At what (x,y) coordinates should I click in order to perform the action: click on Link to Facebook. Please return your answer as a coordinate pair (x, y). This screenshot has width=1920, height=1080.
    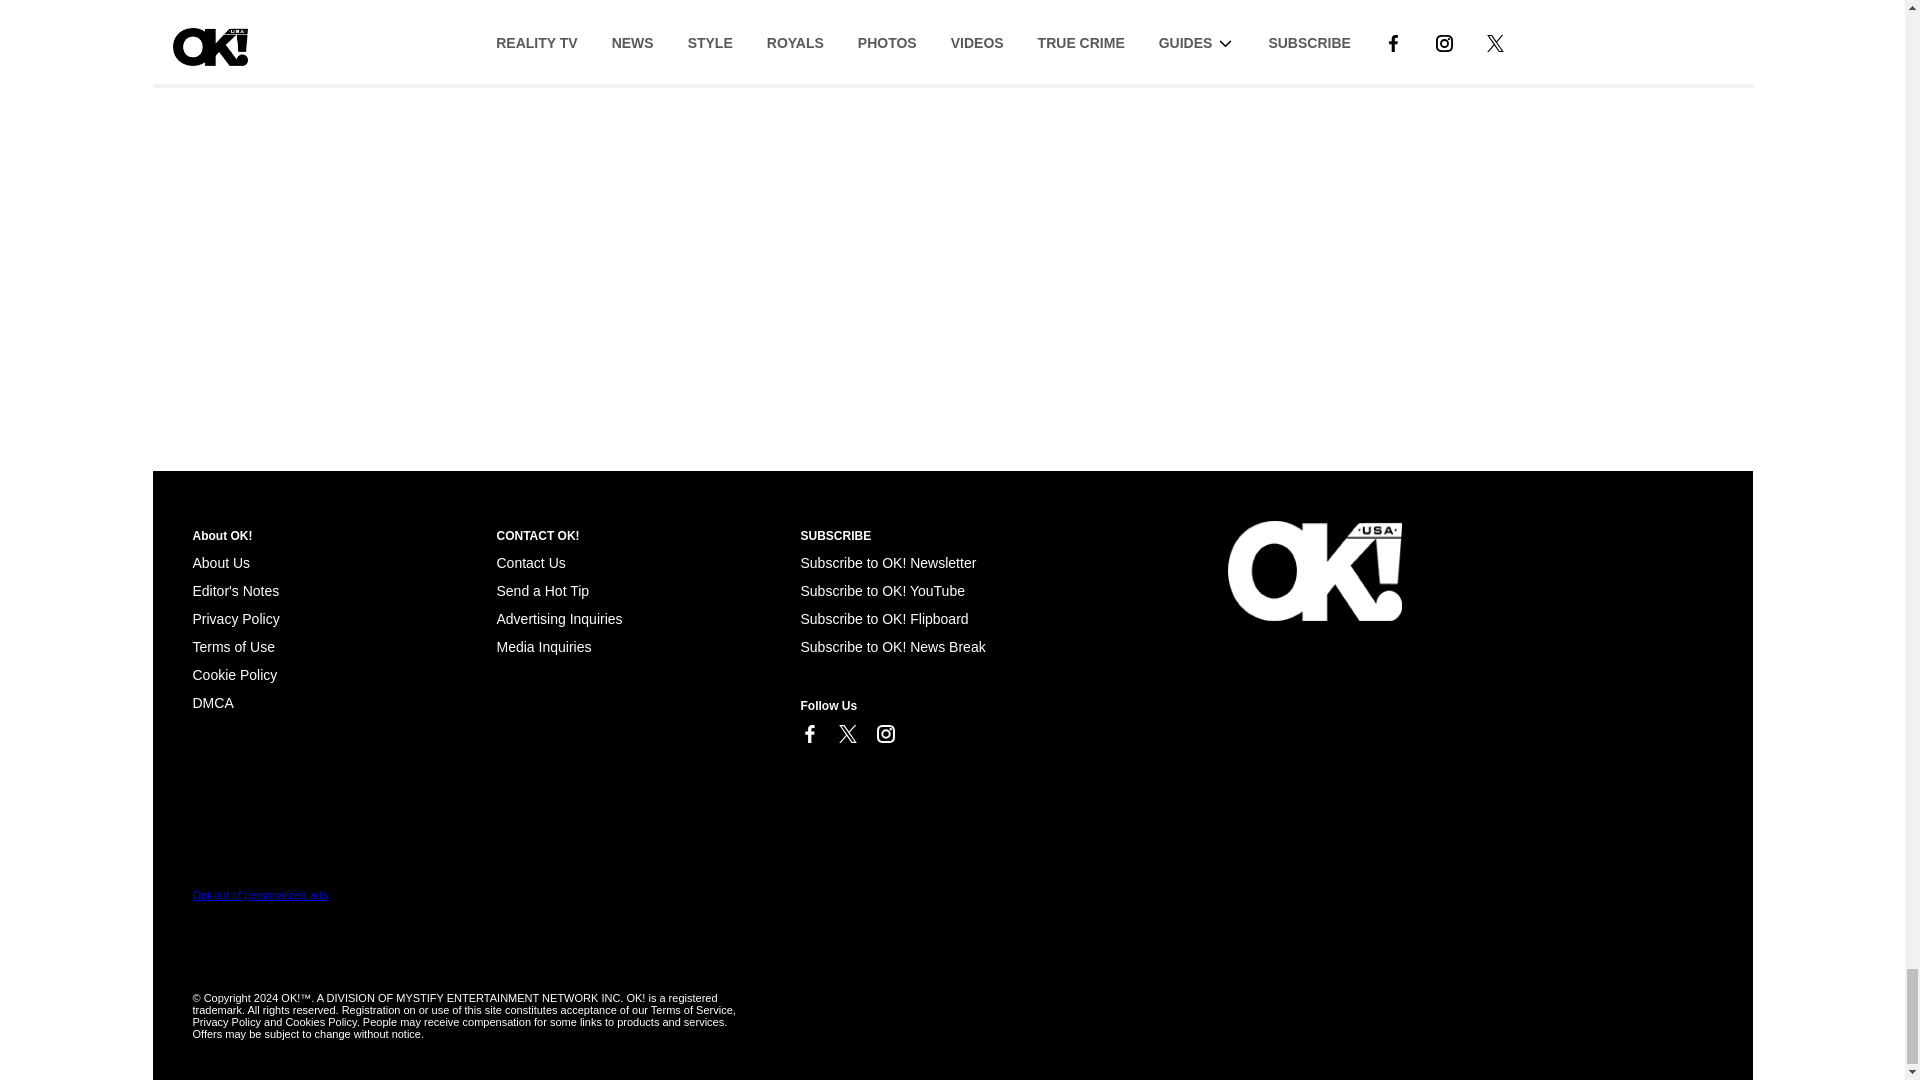
    Looking at the image, I should click on (808, 734).